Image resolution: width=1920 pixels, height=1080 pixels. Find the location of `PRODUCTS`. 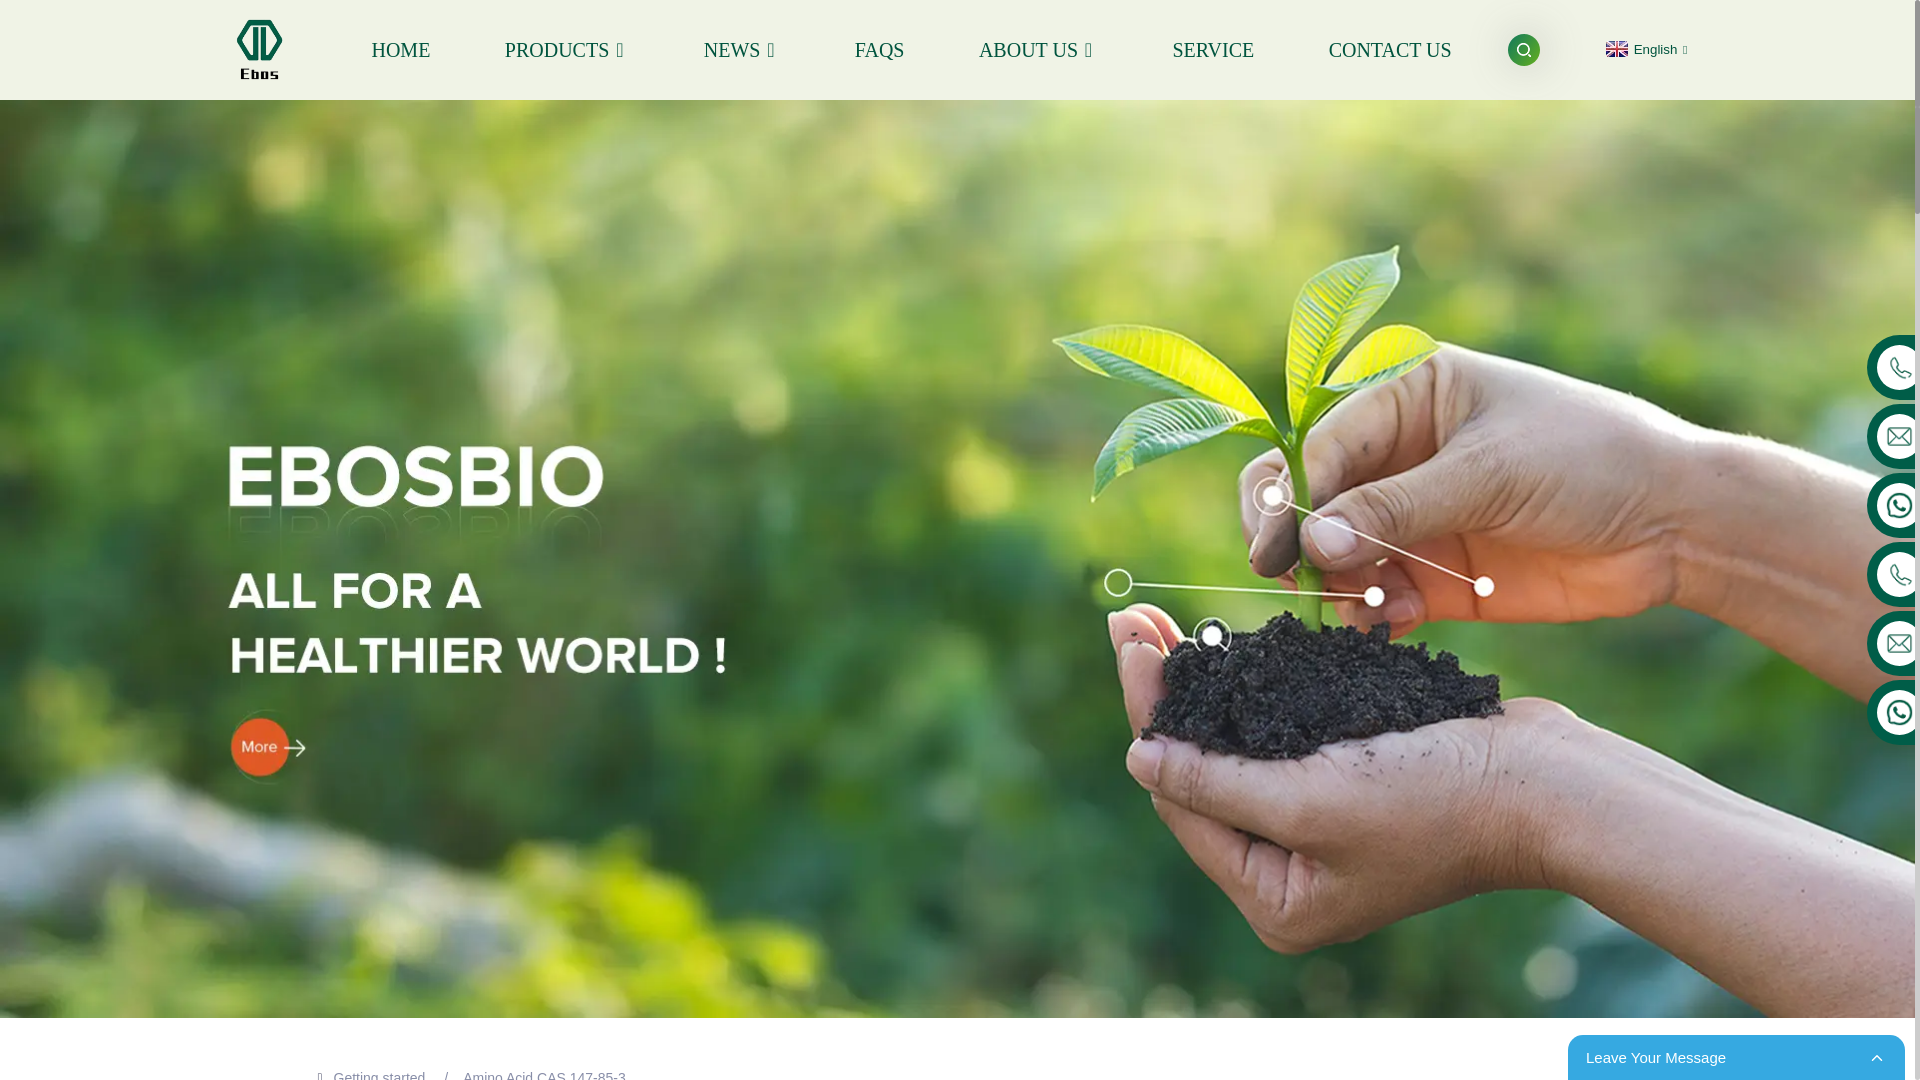

PRODUCTS is located at coordinates (566, 48).